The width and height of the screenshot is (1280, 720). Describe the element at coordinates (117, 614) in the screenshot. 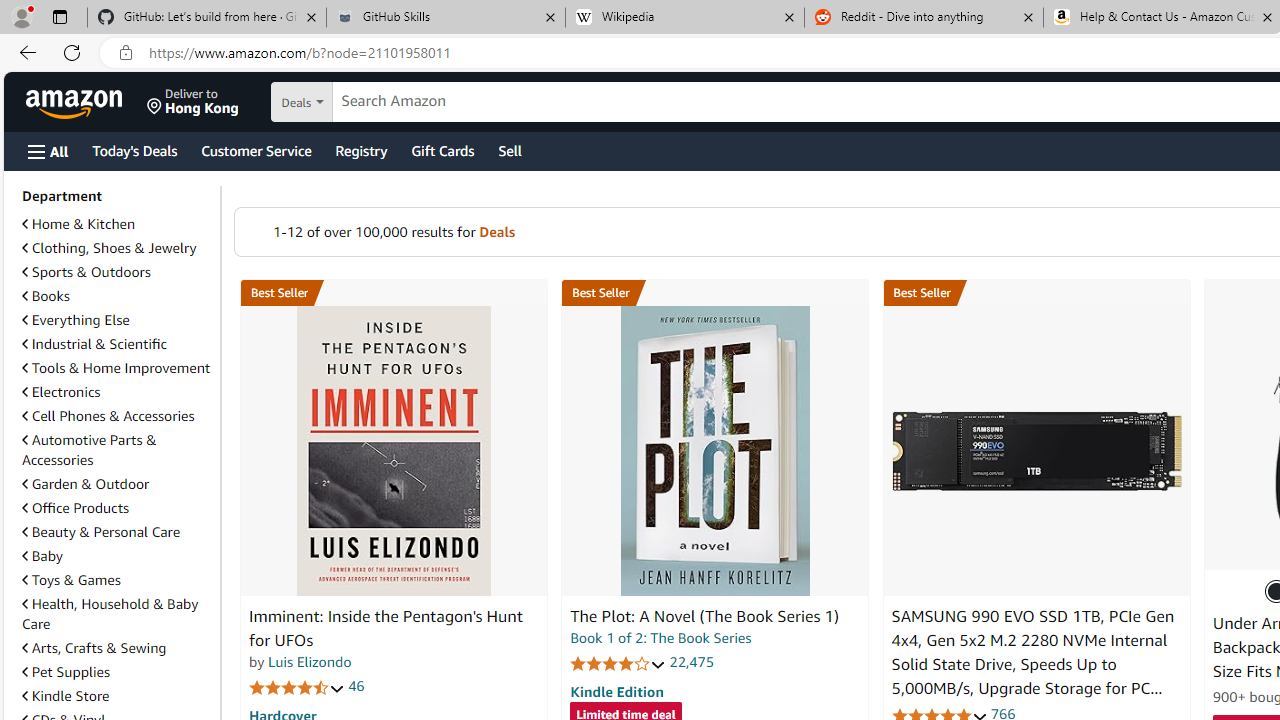

I see `Health, Household & Baby Care` at that location.